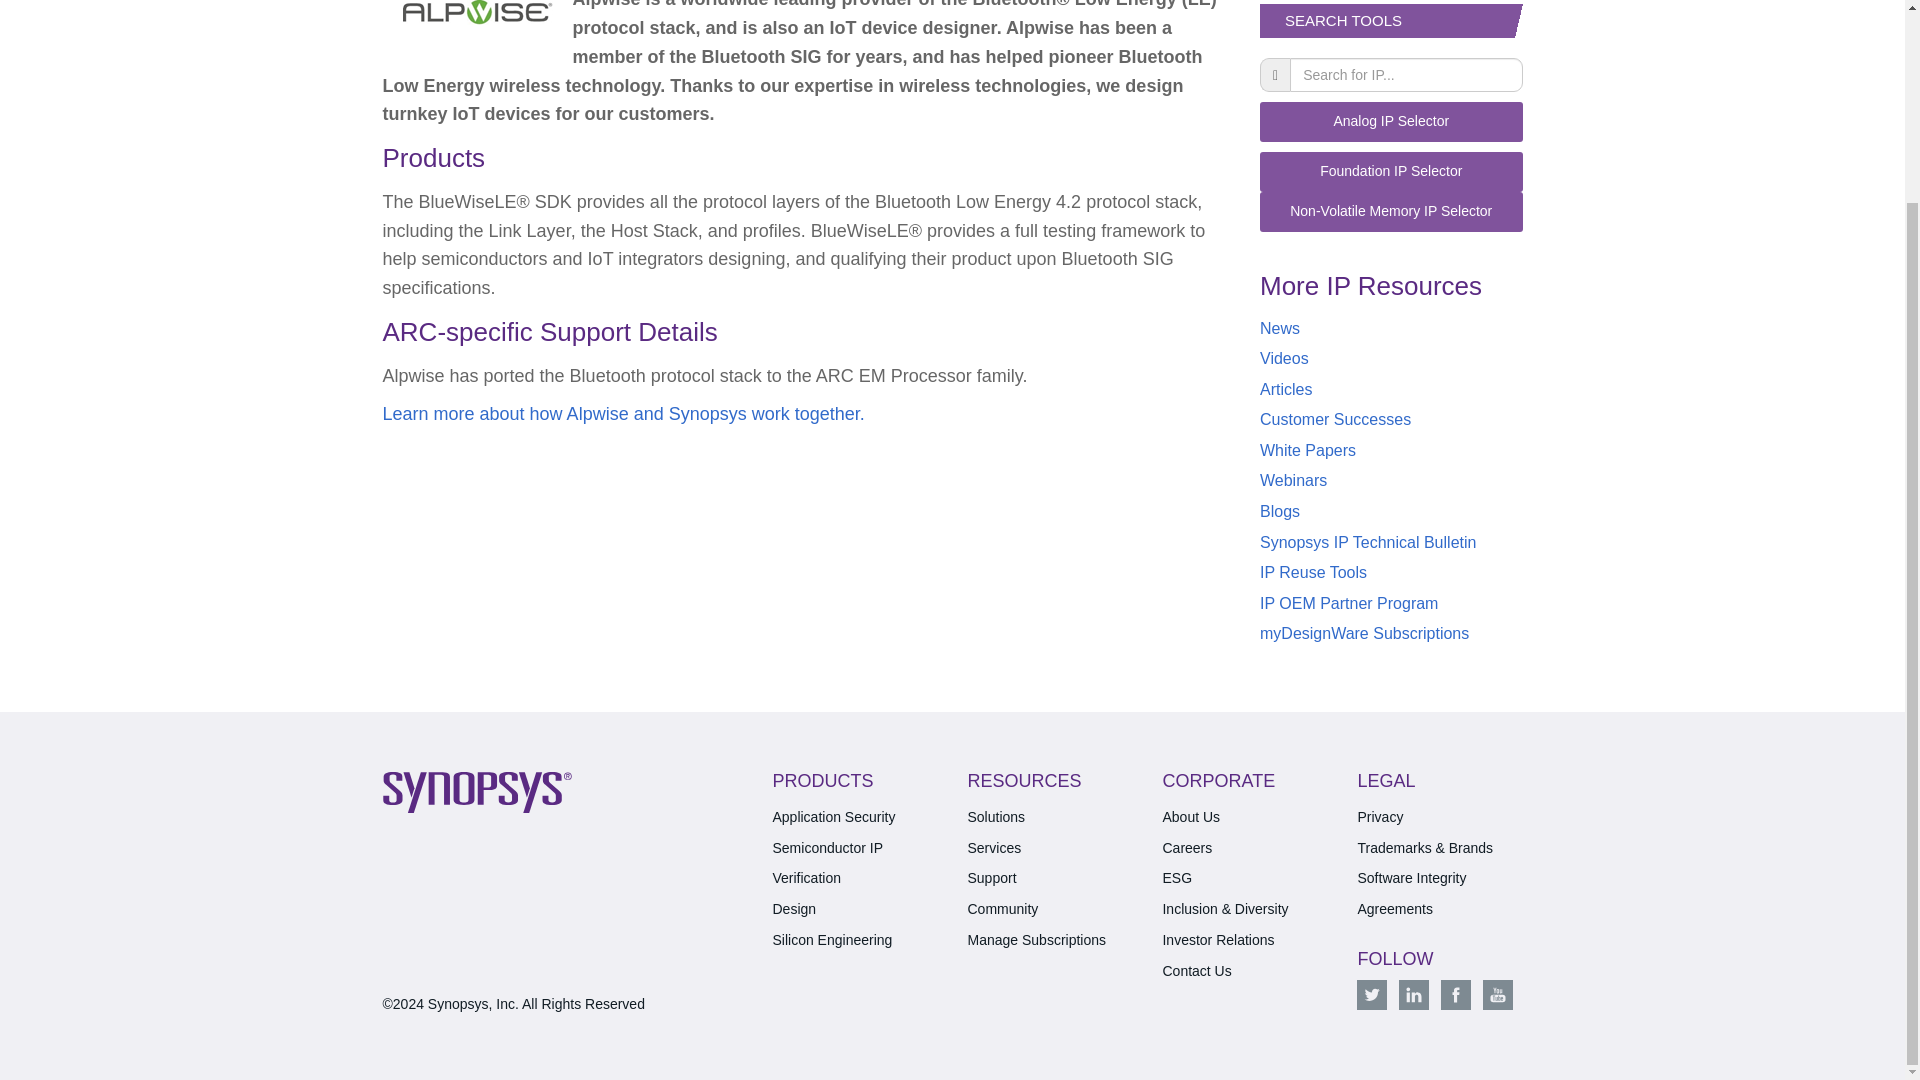 This screenshot has width=1920, height=1080. Describe the element at coordinates (1414, 994) in the screenshot. I see `Linkedin` at that location.